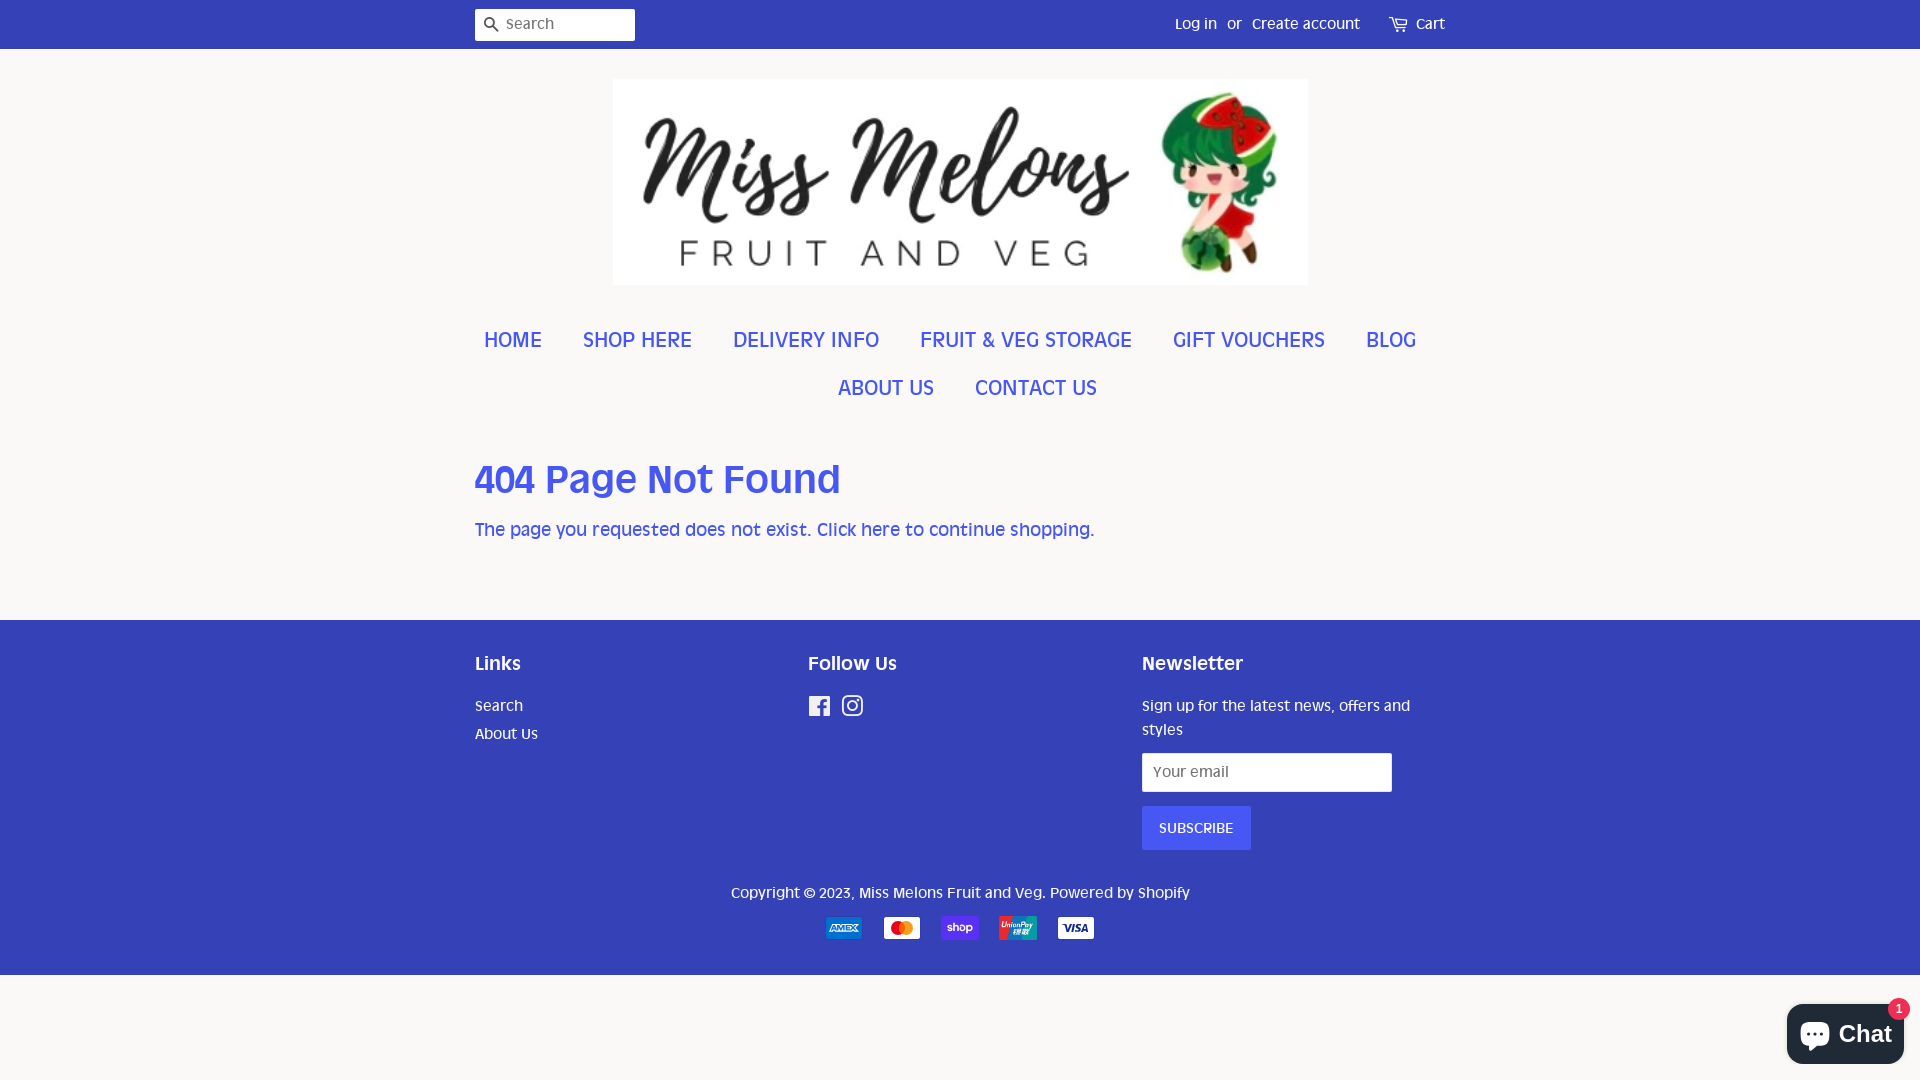  I want to click on SHOP HERE, so click(640, 340).